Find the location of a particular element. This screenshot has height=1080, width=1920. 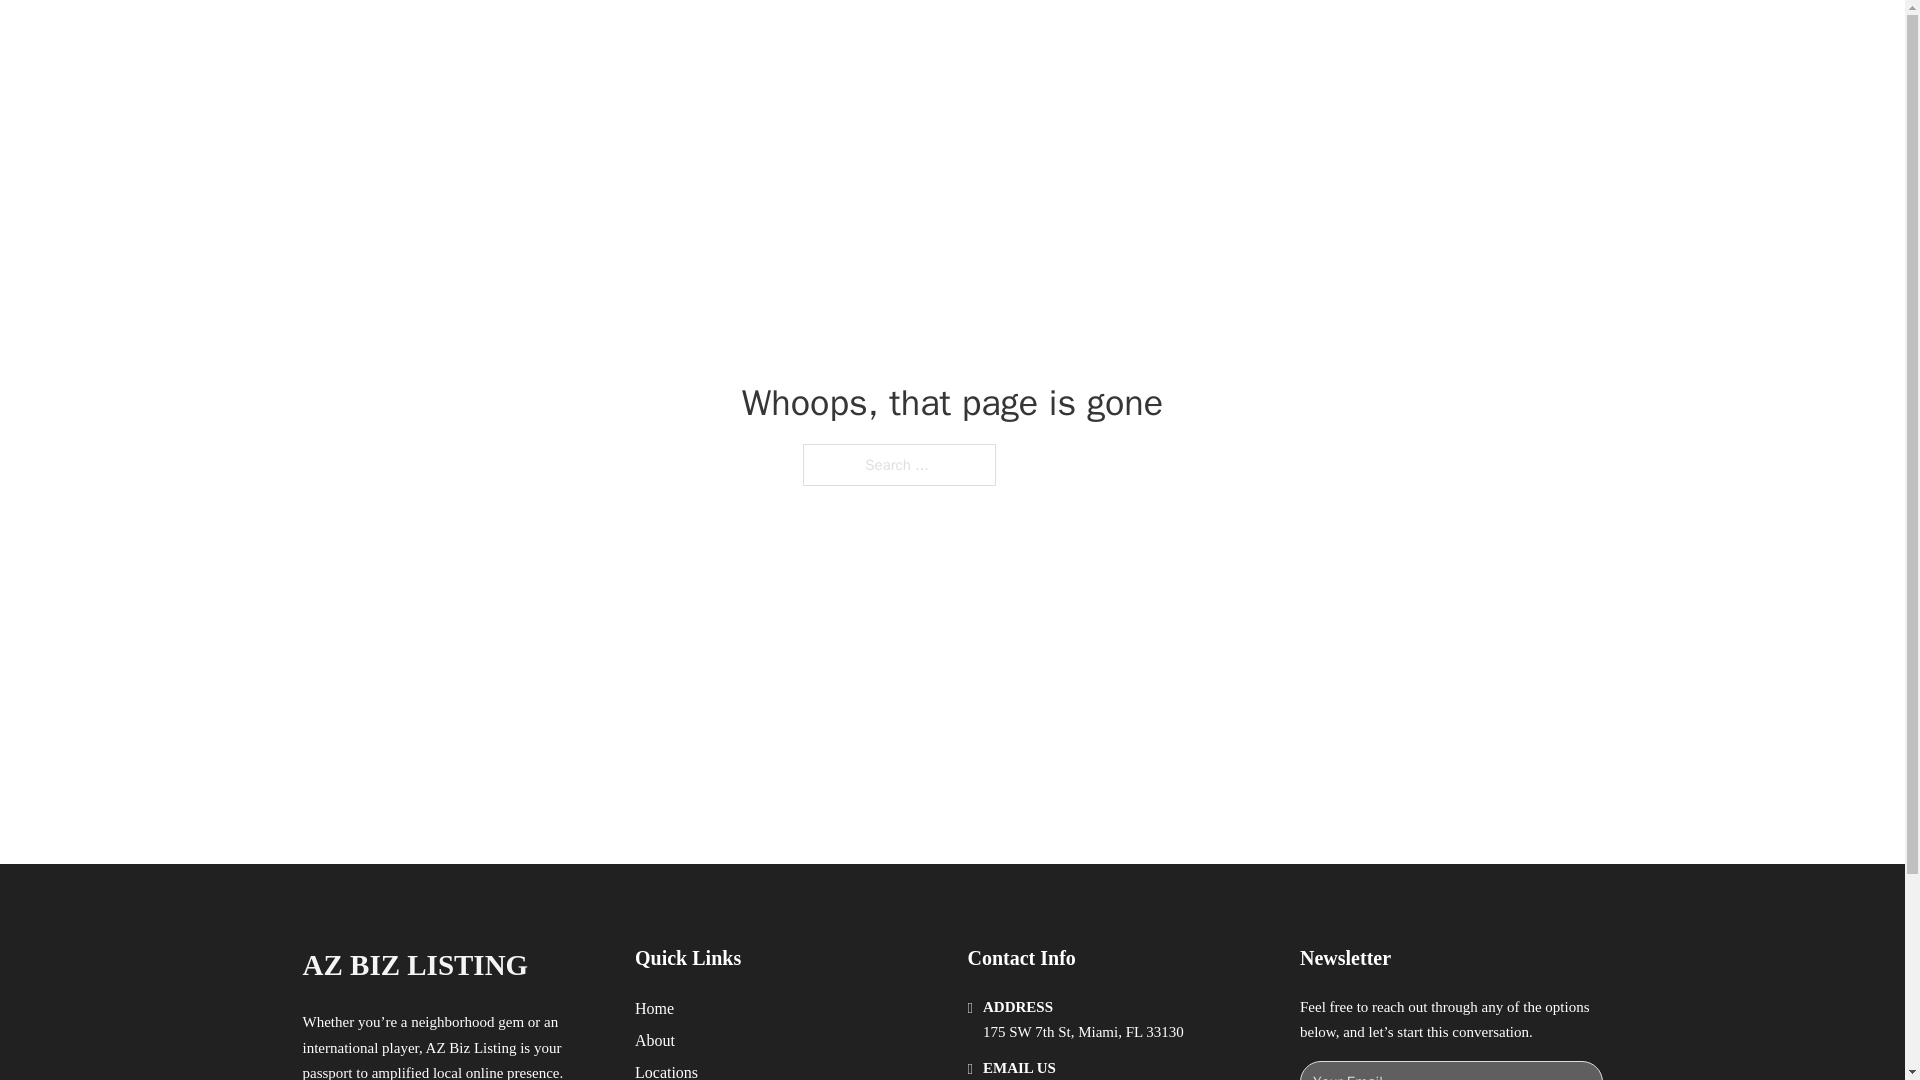

Locations is located at coordinates (666, 1070).